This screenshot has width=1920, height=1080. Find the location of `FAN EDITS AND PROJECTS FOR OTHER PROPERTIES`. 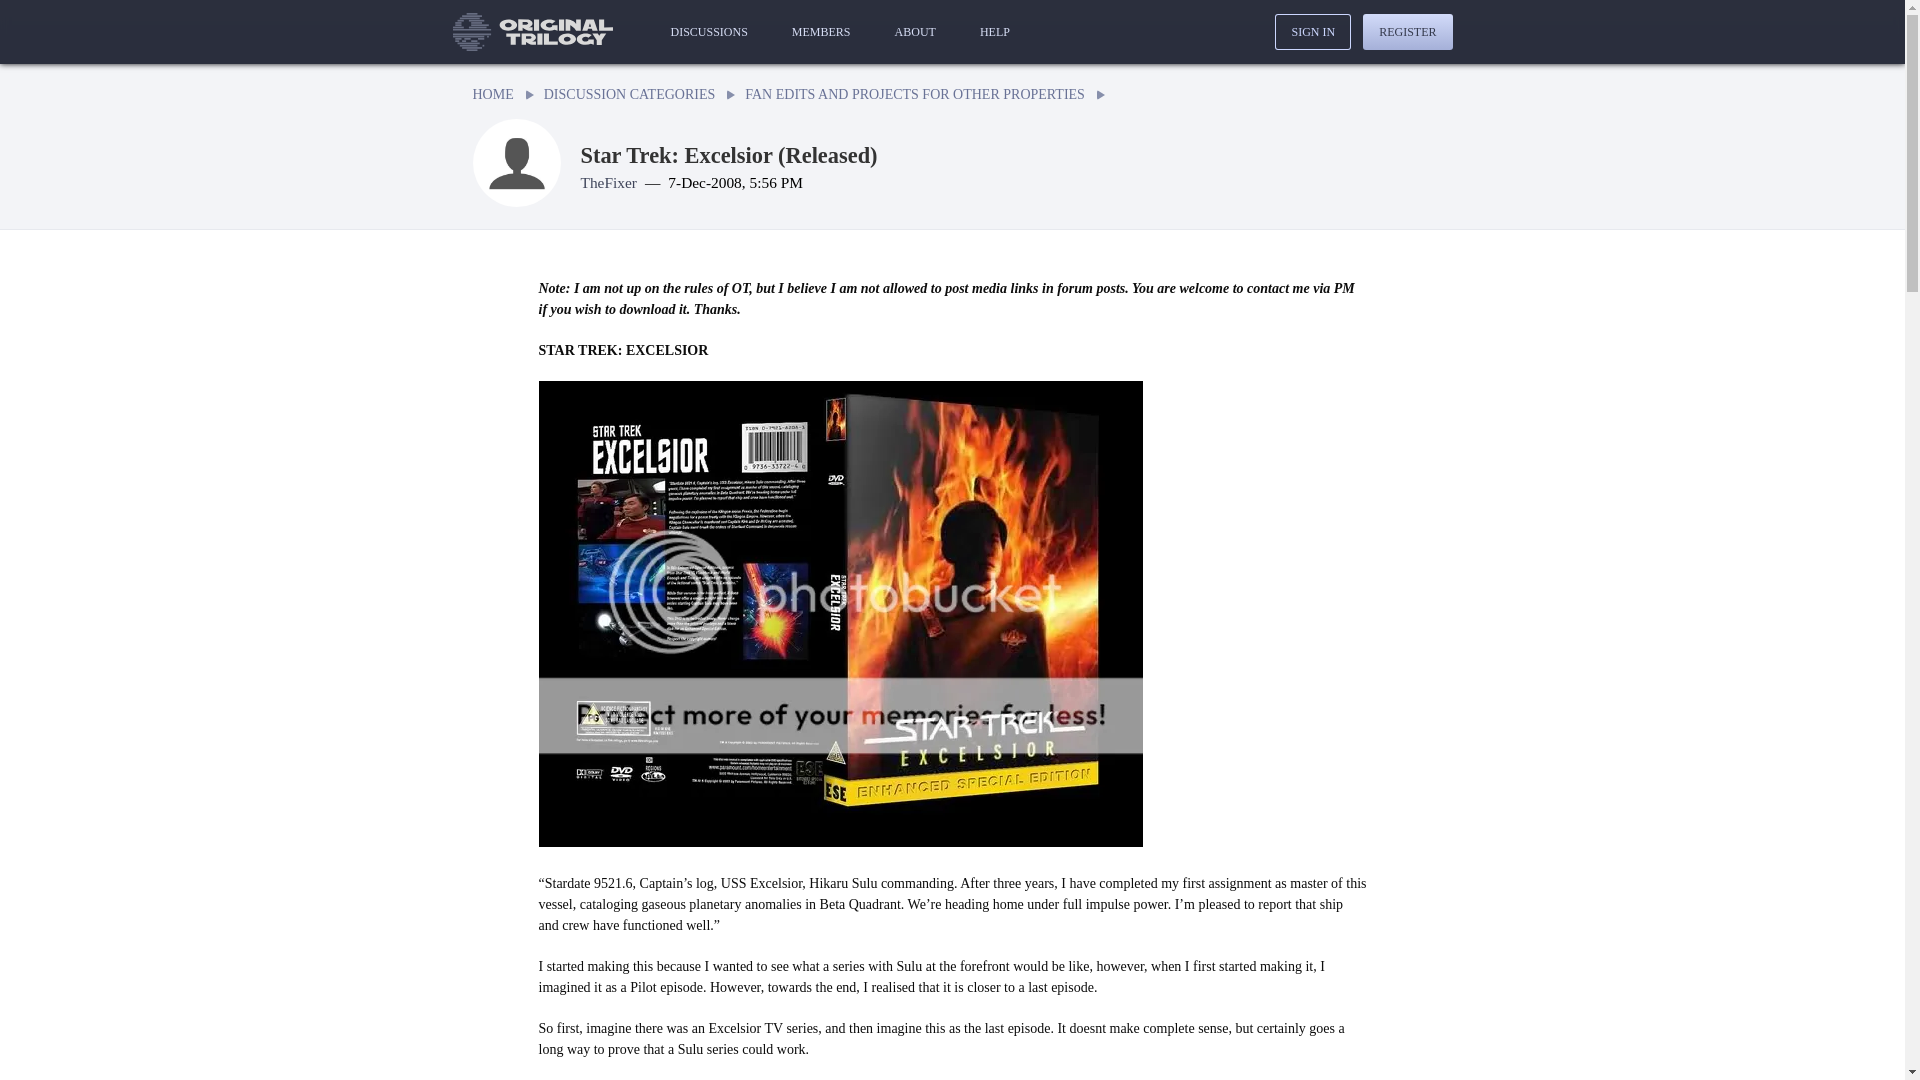

FAN EDITS AND PROJECTS FOR OTHER PROPERTIES is located at coordinates (914, 94).